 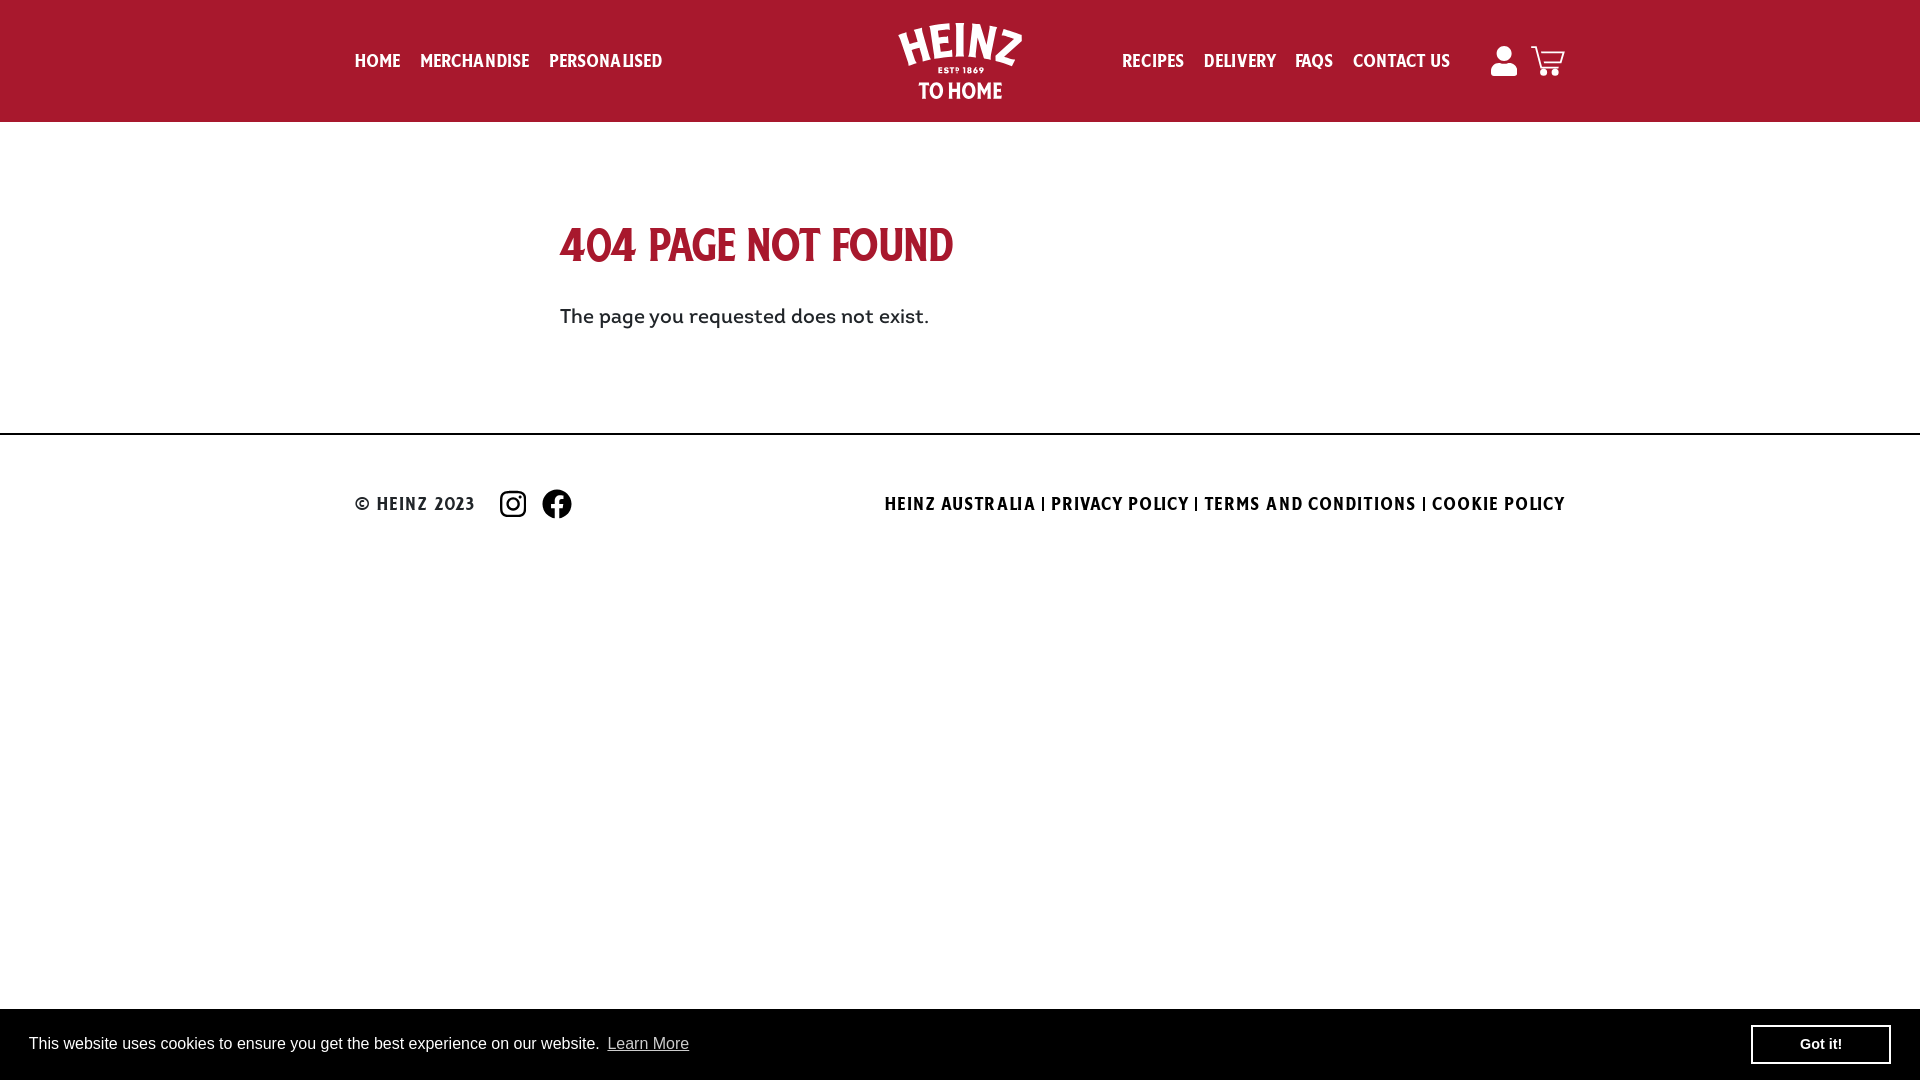 What do you see at coordinates (1315, 61) in the screenshot?
I see `FAQs` at bounding box center [1315, 61].